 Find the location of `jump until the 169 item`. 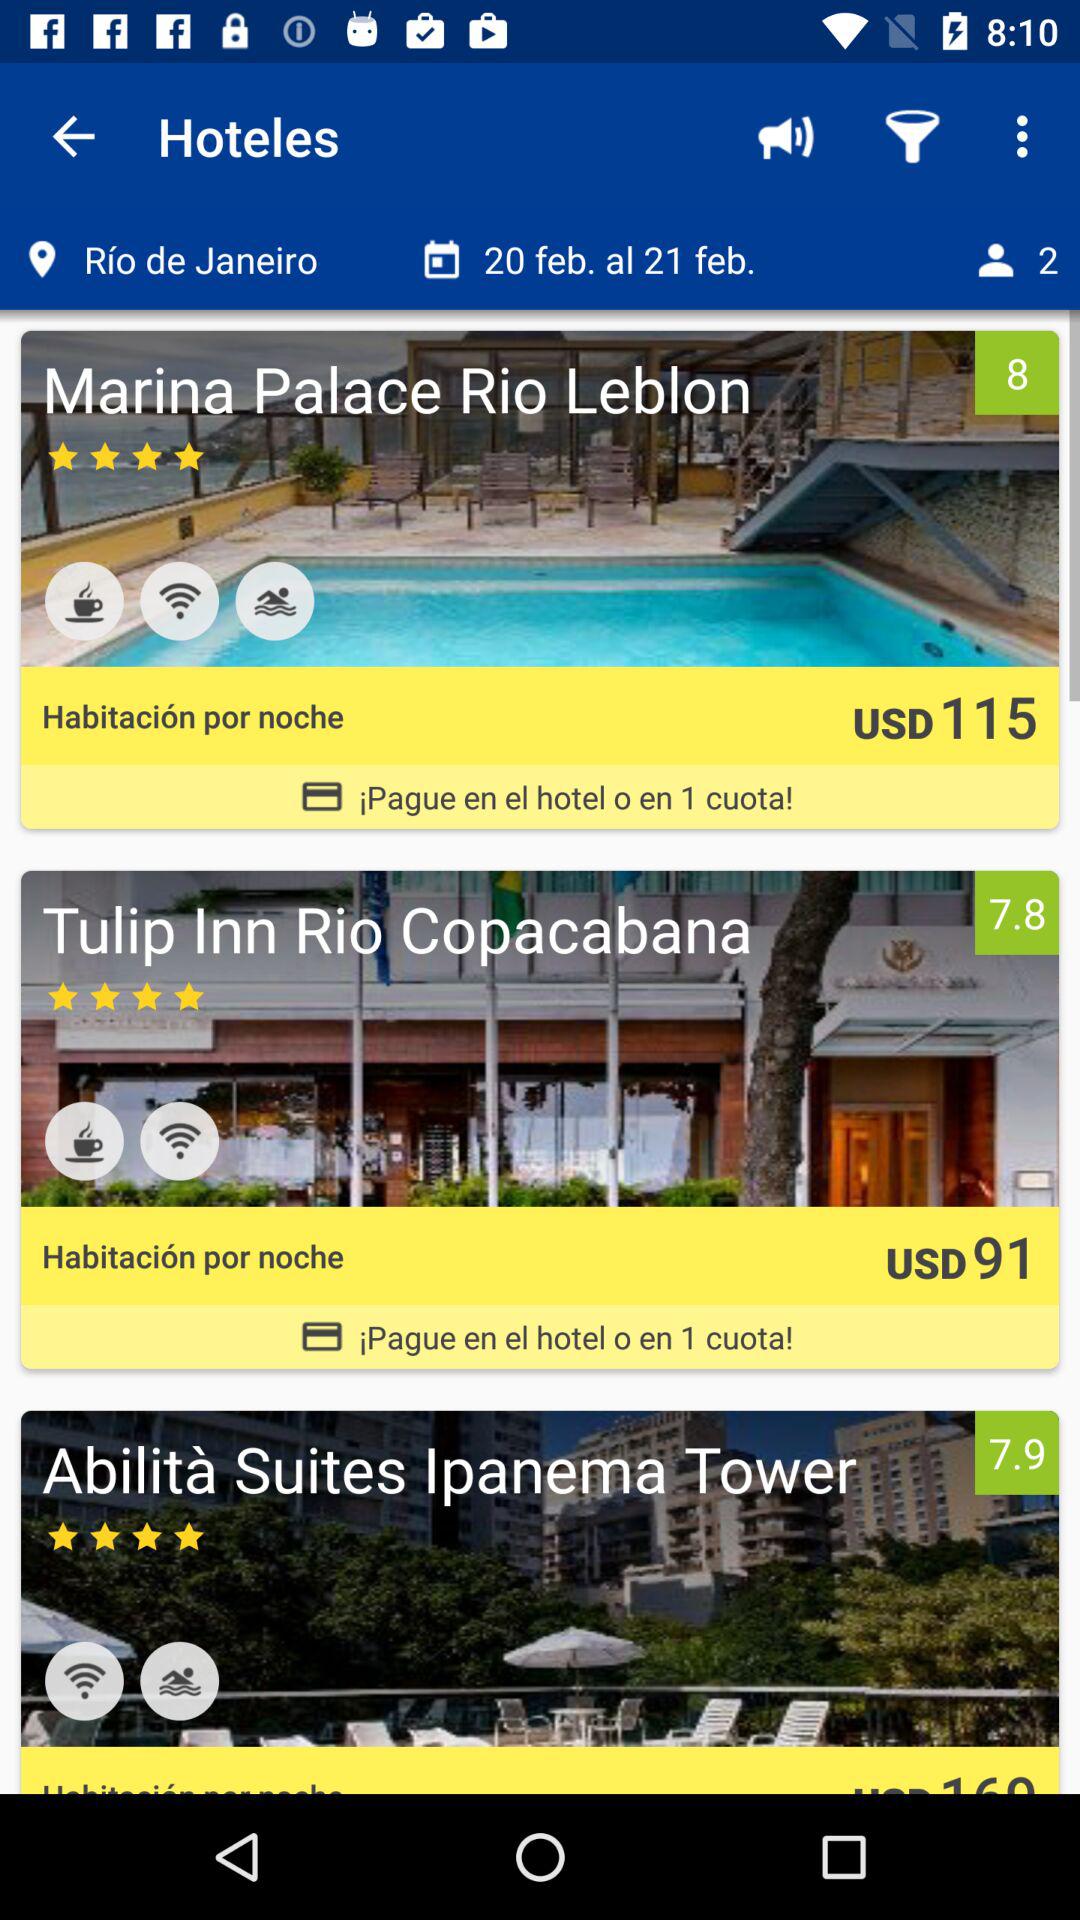

jump until the 169 item is located at coordinates (988, 1775).